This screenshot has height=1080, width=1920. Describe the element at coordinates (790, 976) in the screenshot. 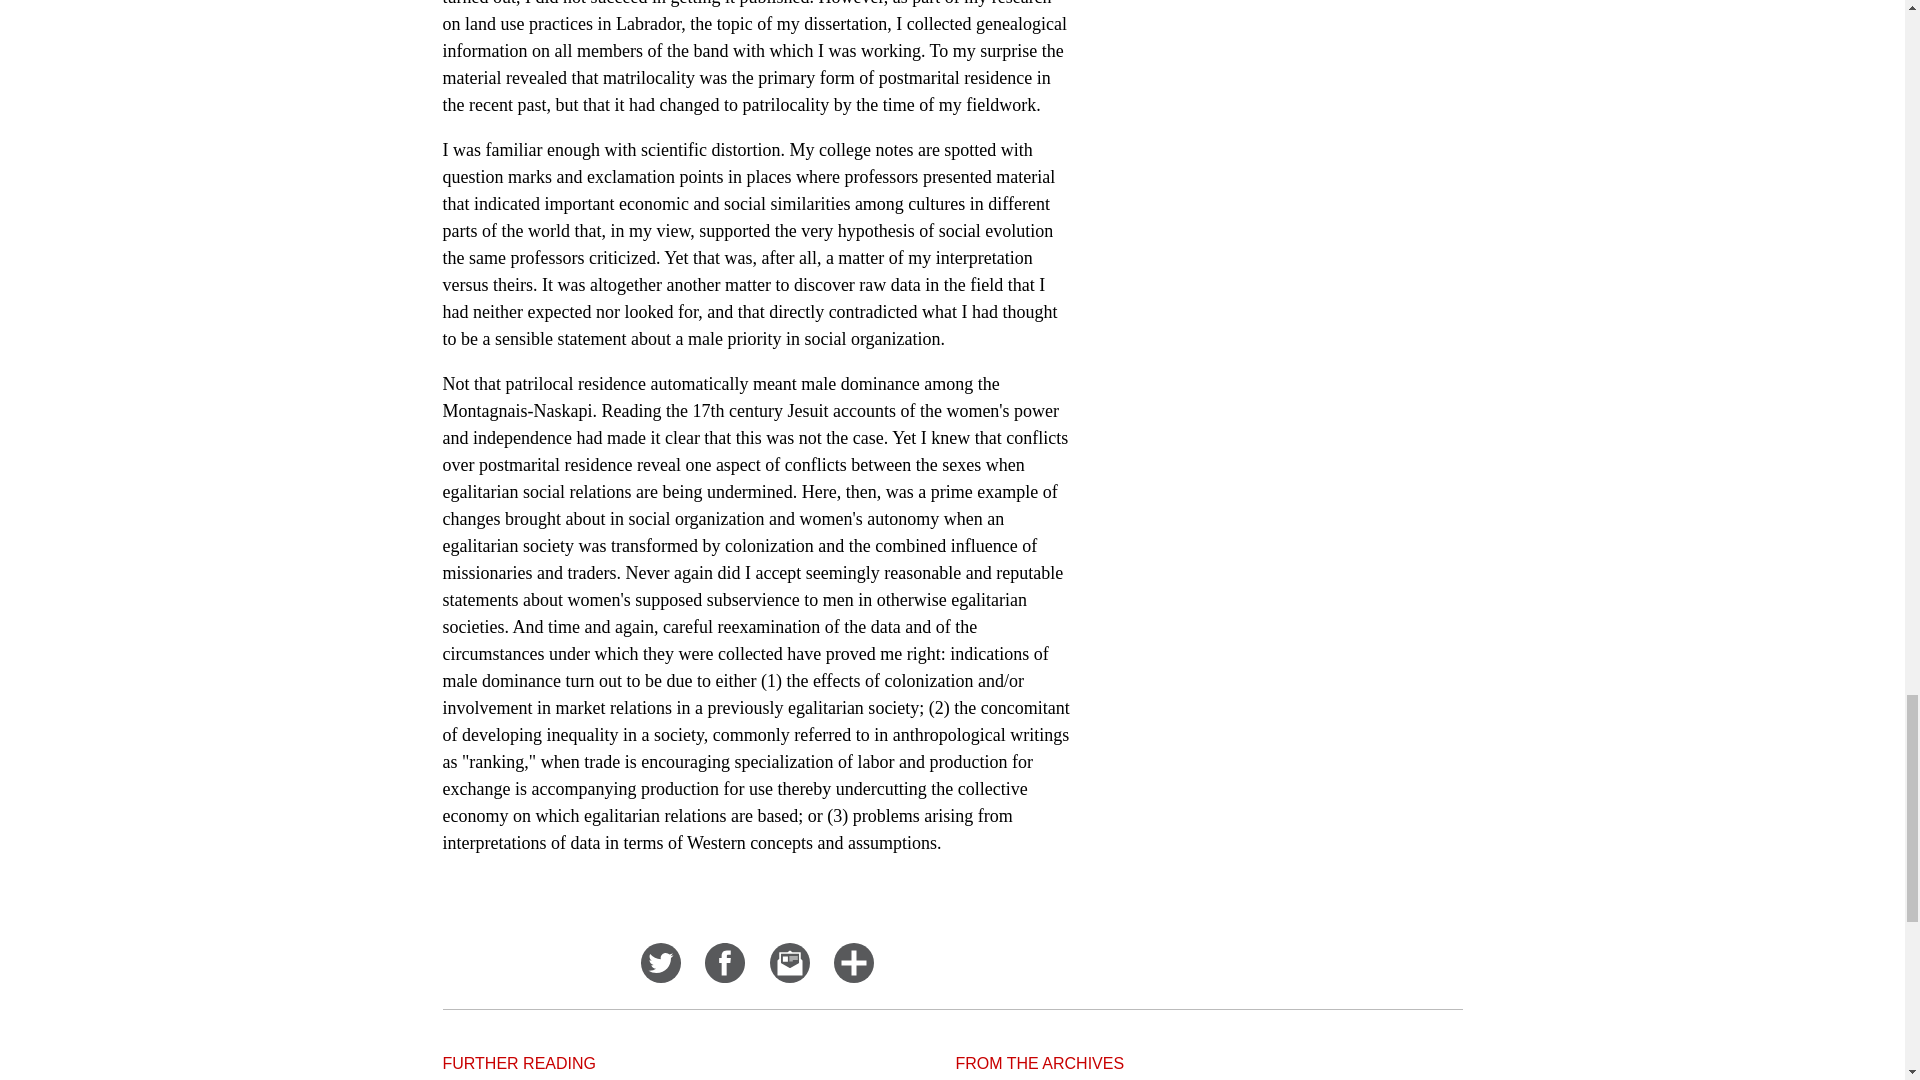

I see `Email this story` at that location.